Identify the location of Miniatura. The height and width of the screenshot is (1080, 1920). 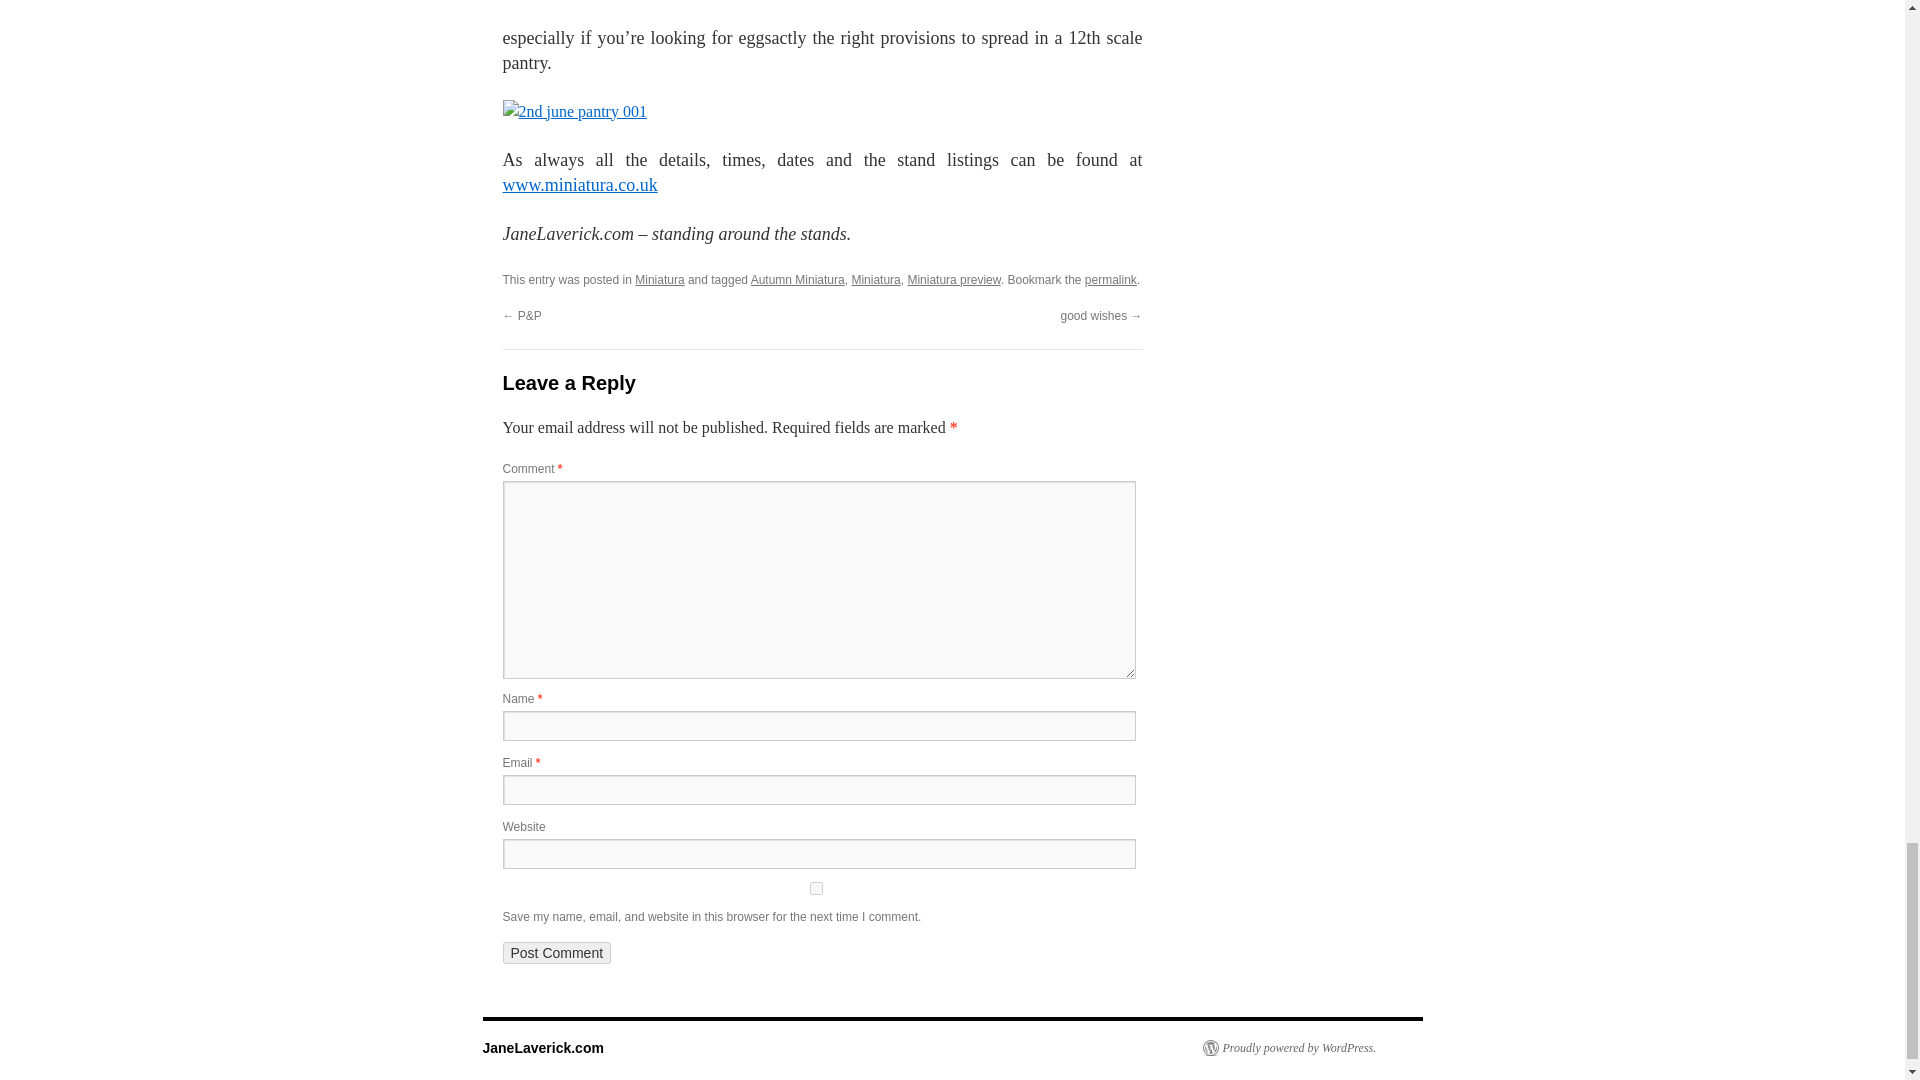
(659, 280).